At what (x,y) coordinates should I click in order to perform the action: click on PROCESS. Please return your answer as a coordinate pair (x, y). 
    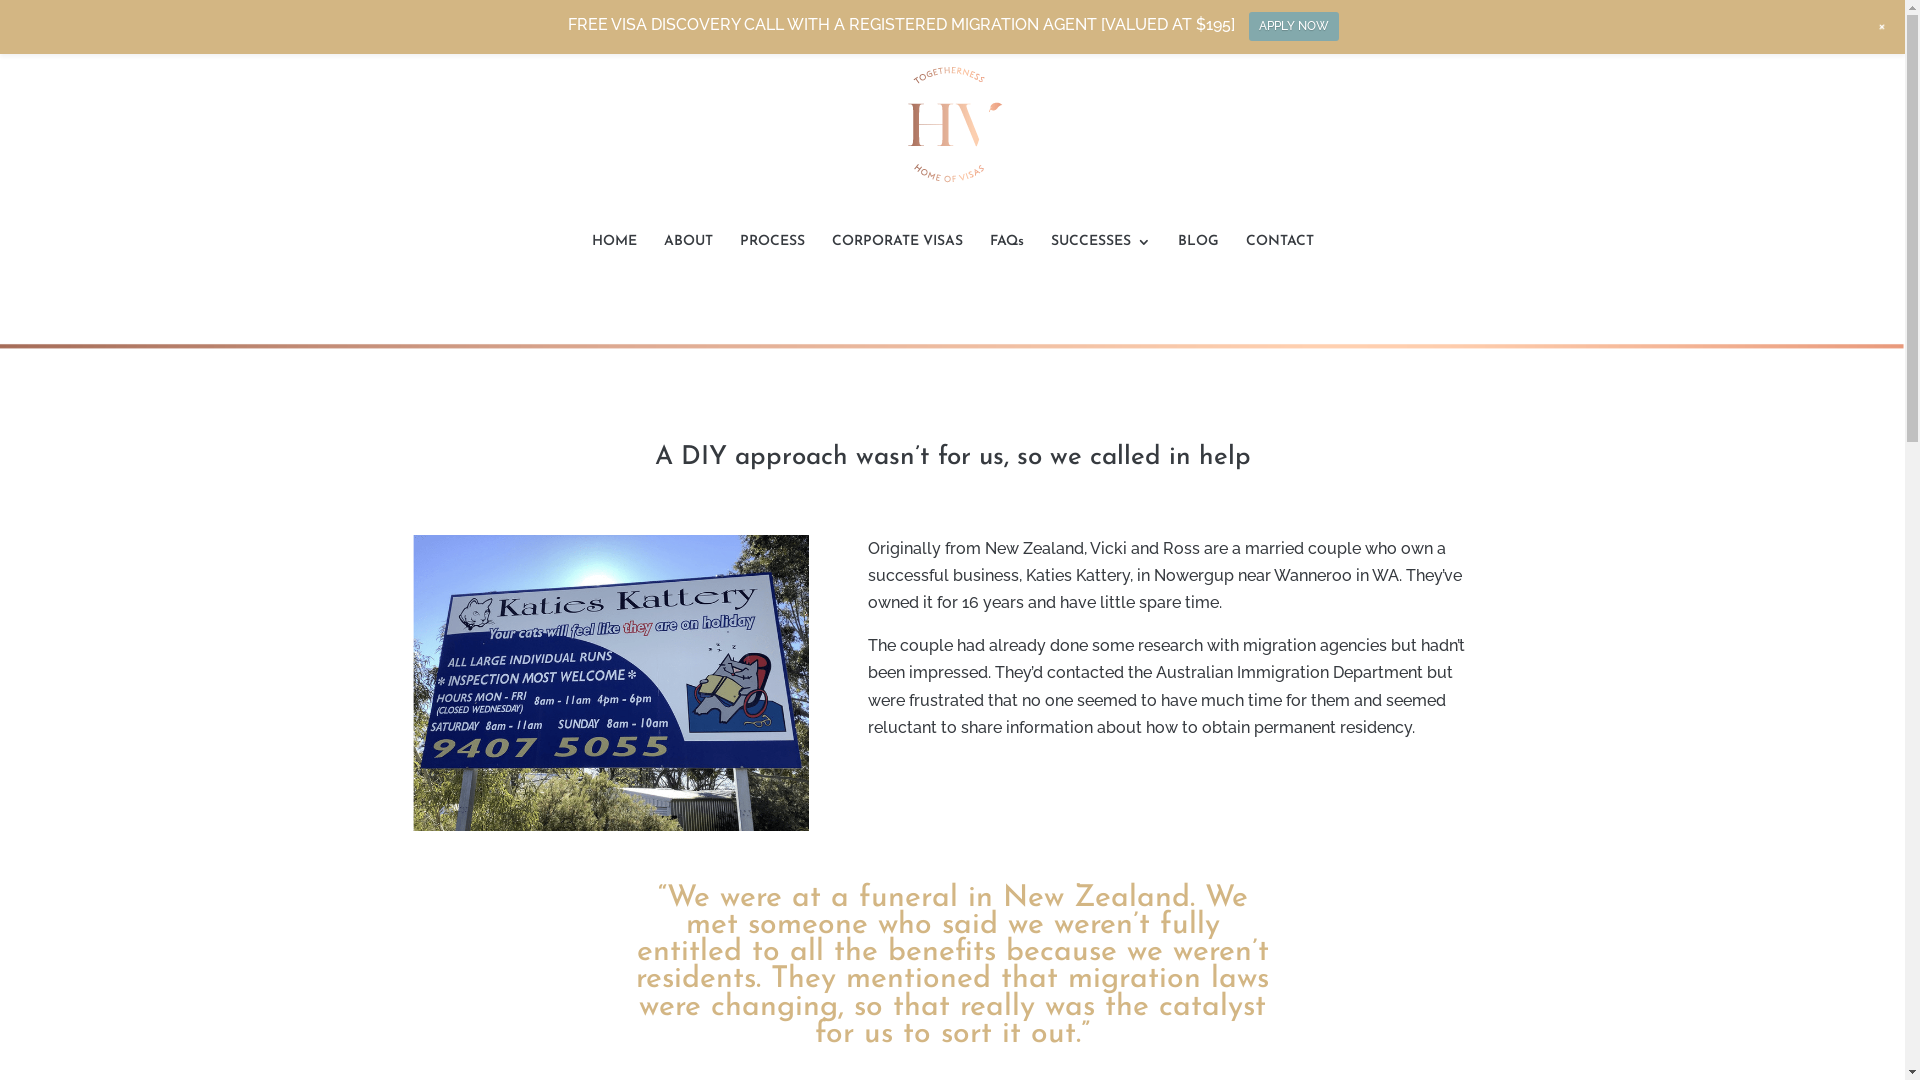
    Looking at the image, I should click on (772, 262).